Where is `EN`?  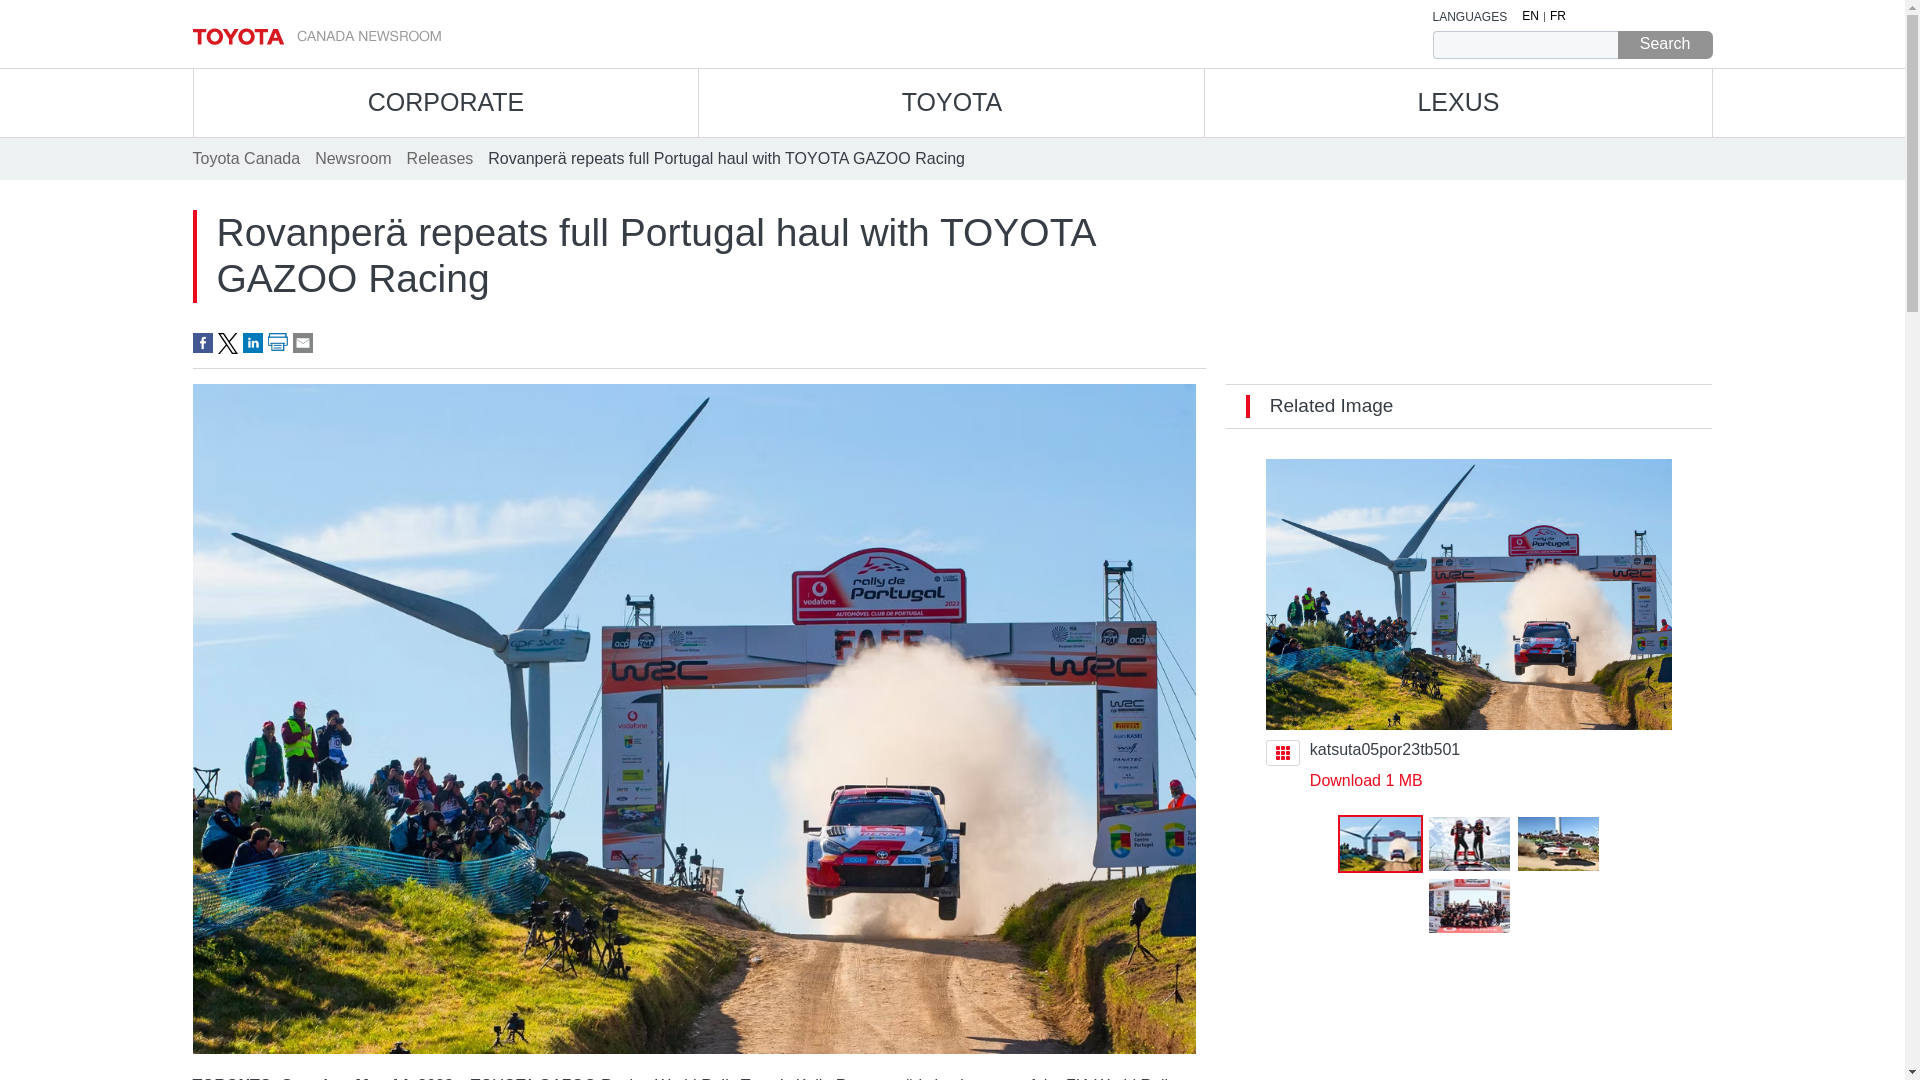
EN is located at coordinates (1530, 16).